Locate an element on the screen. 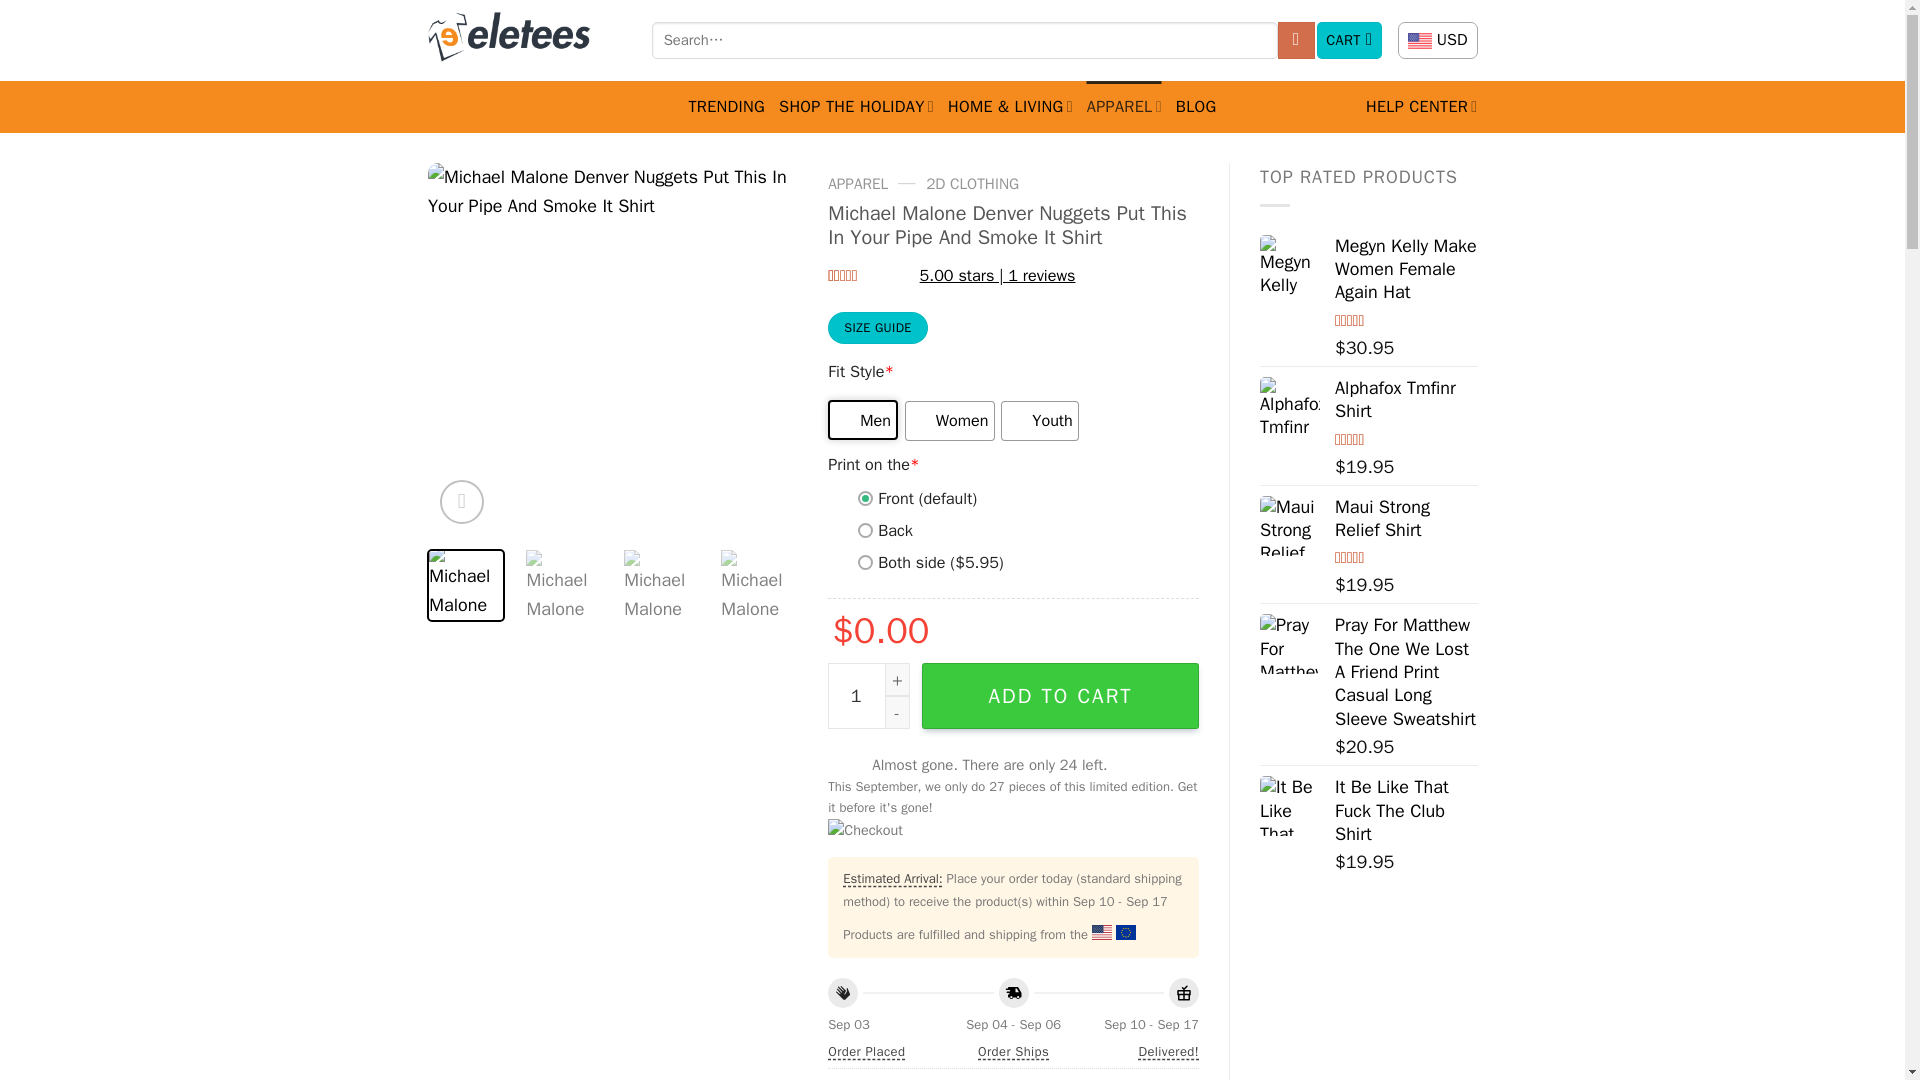 The height and width of the screenshot is (1080, 1920). CART is located at coordinates (1350, 40).